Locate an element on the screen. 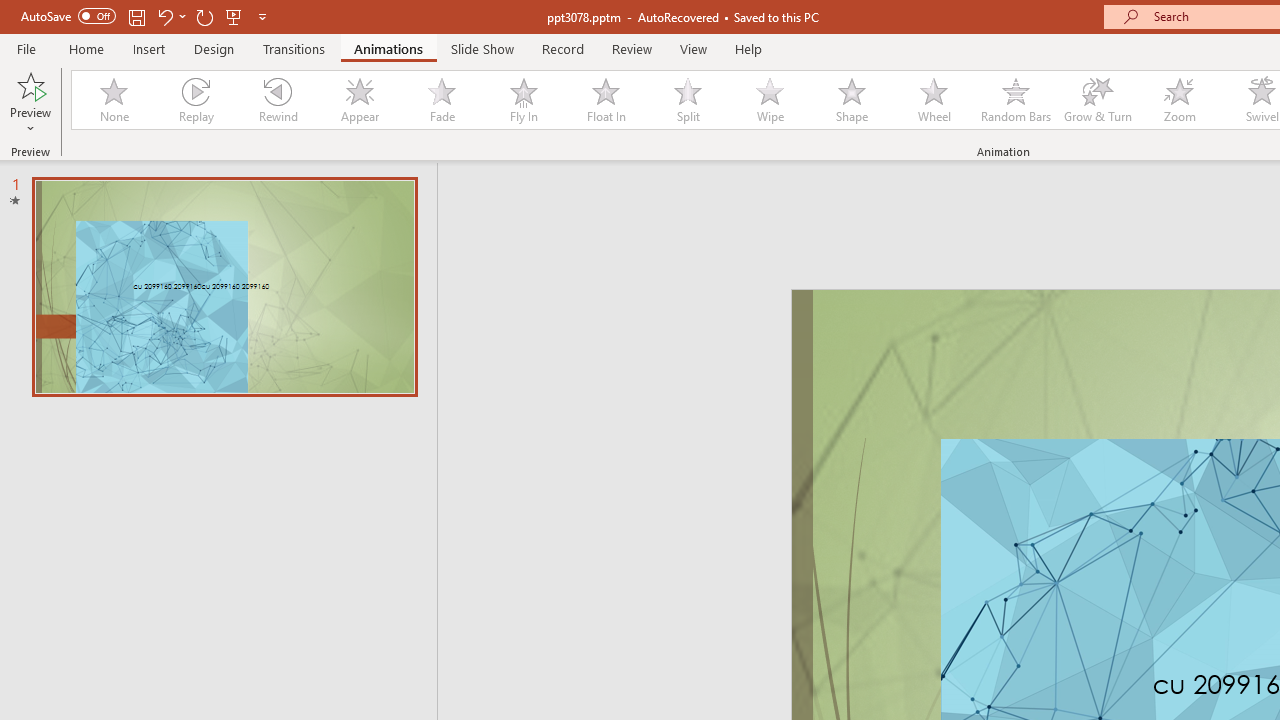 The height and width of the screenshot is (720, 1280). Split is located at coordinates (688, 100).